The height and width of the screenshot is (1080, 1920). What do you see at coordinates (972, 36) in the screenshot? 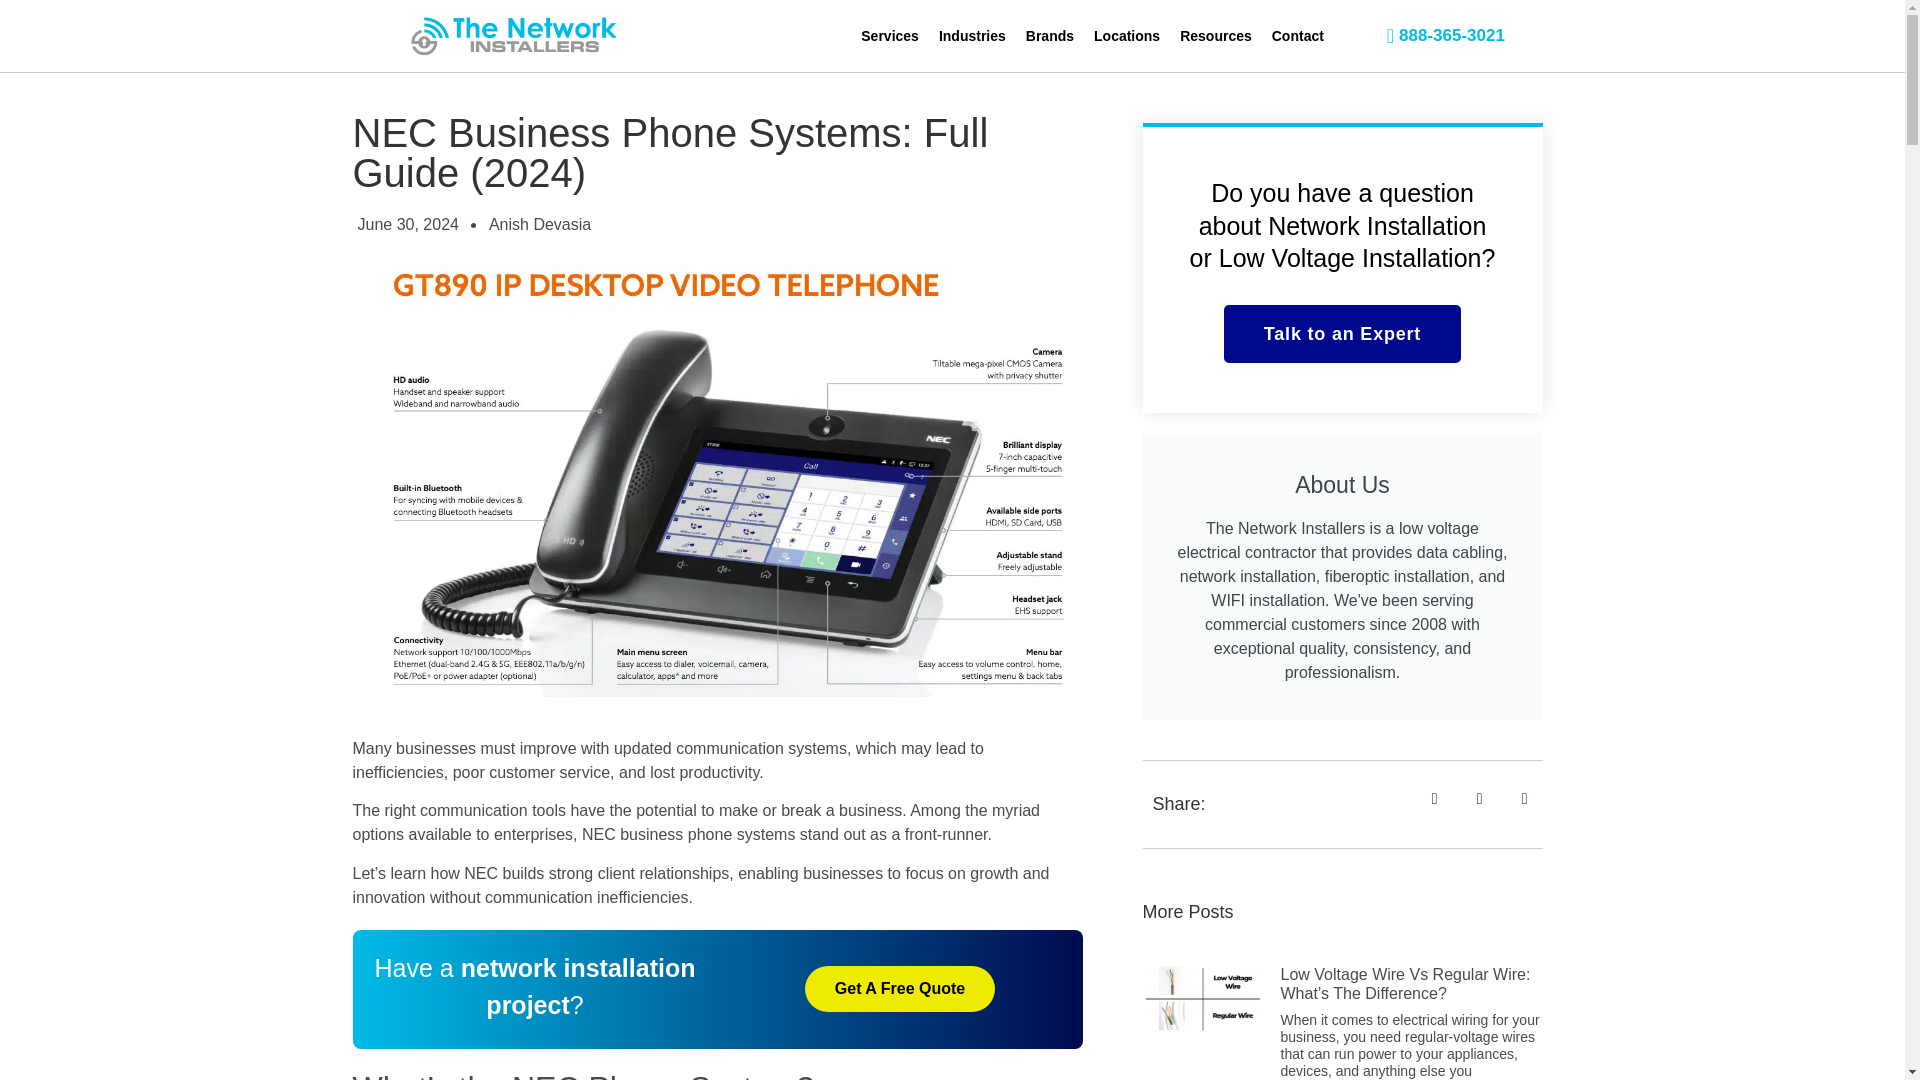
I see `Industries` at bounding box center [972, 36].